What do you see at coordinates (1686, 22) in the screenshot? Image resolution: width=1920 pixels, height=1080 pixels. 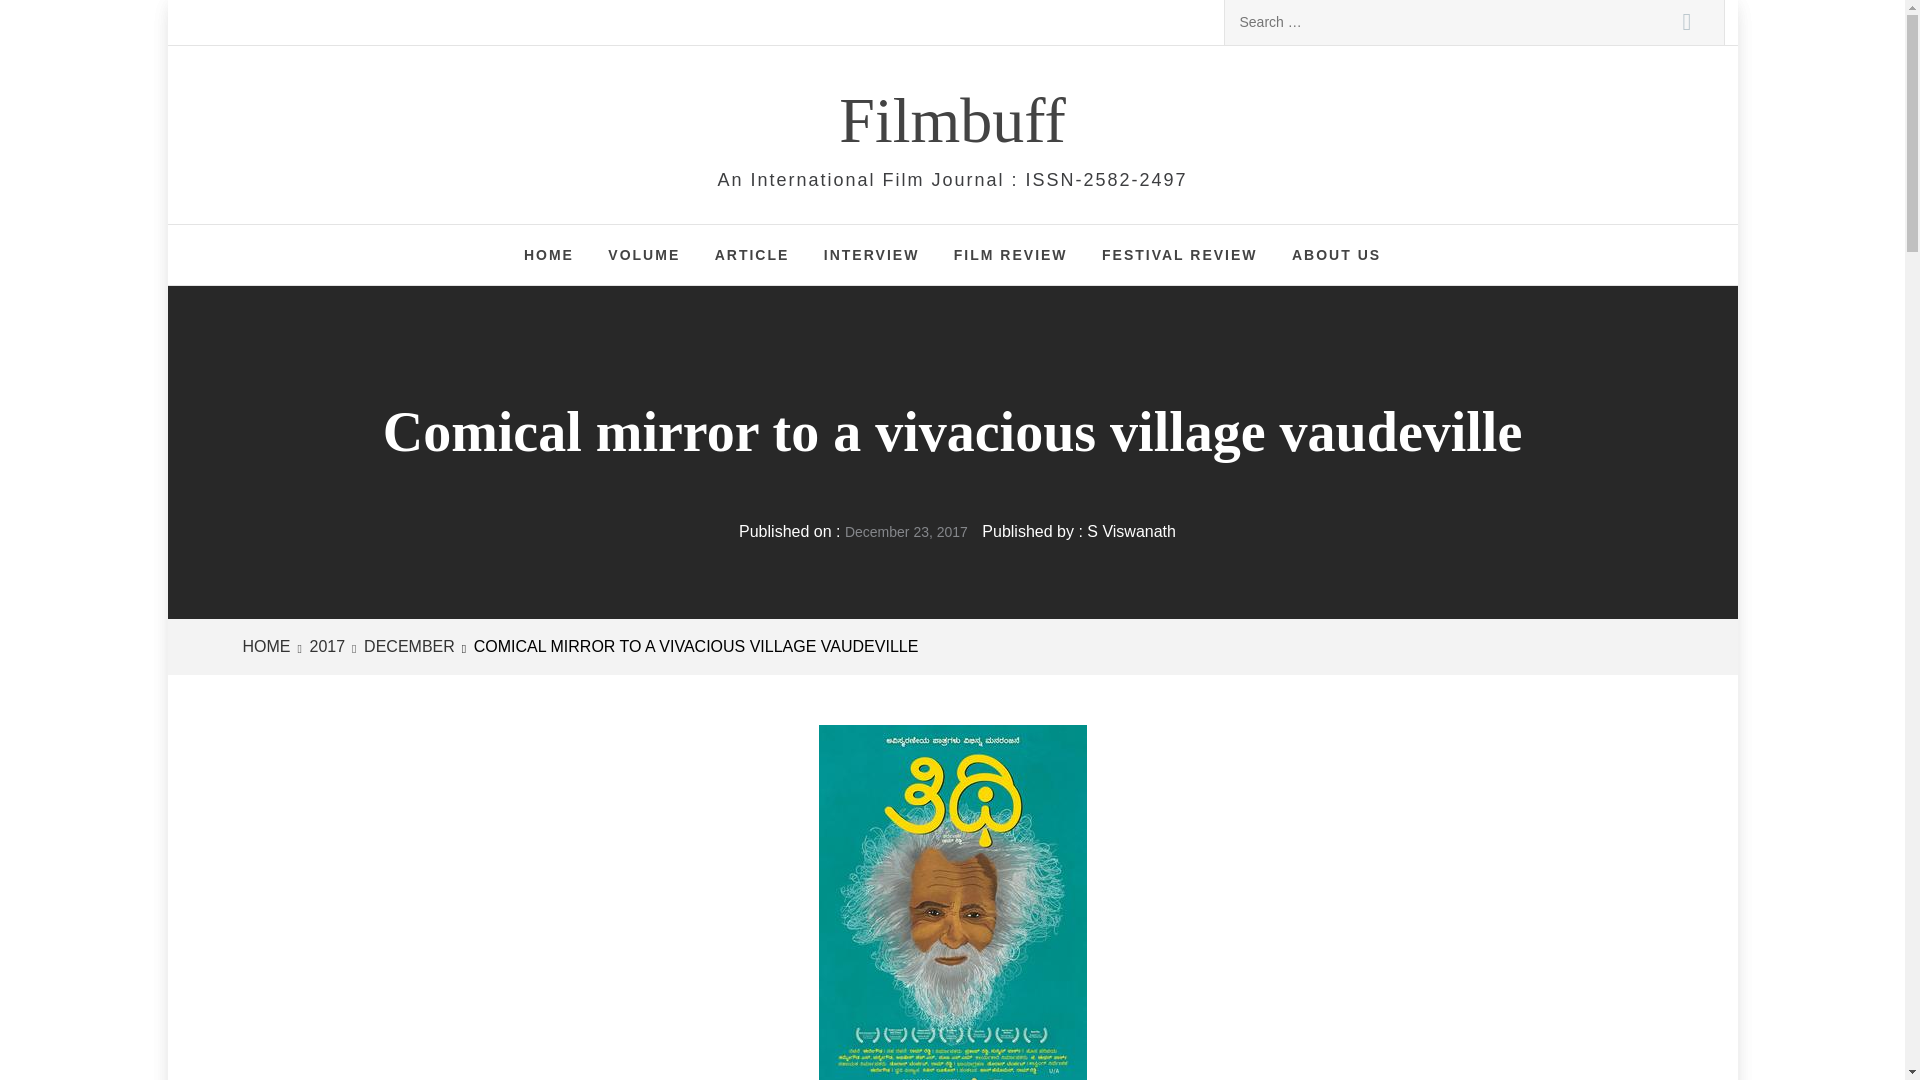 I see `Search` at bounding box center [1686, 22].